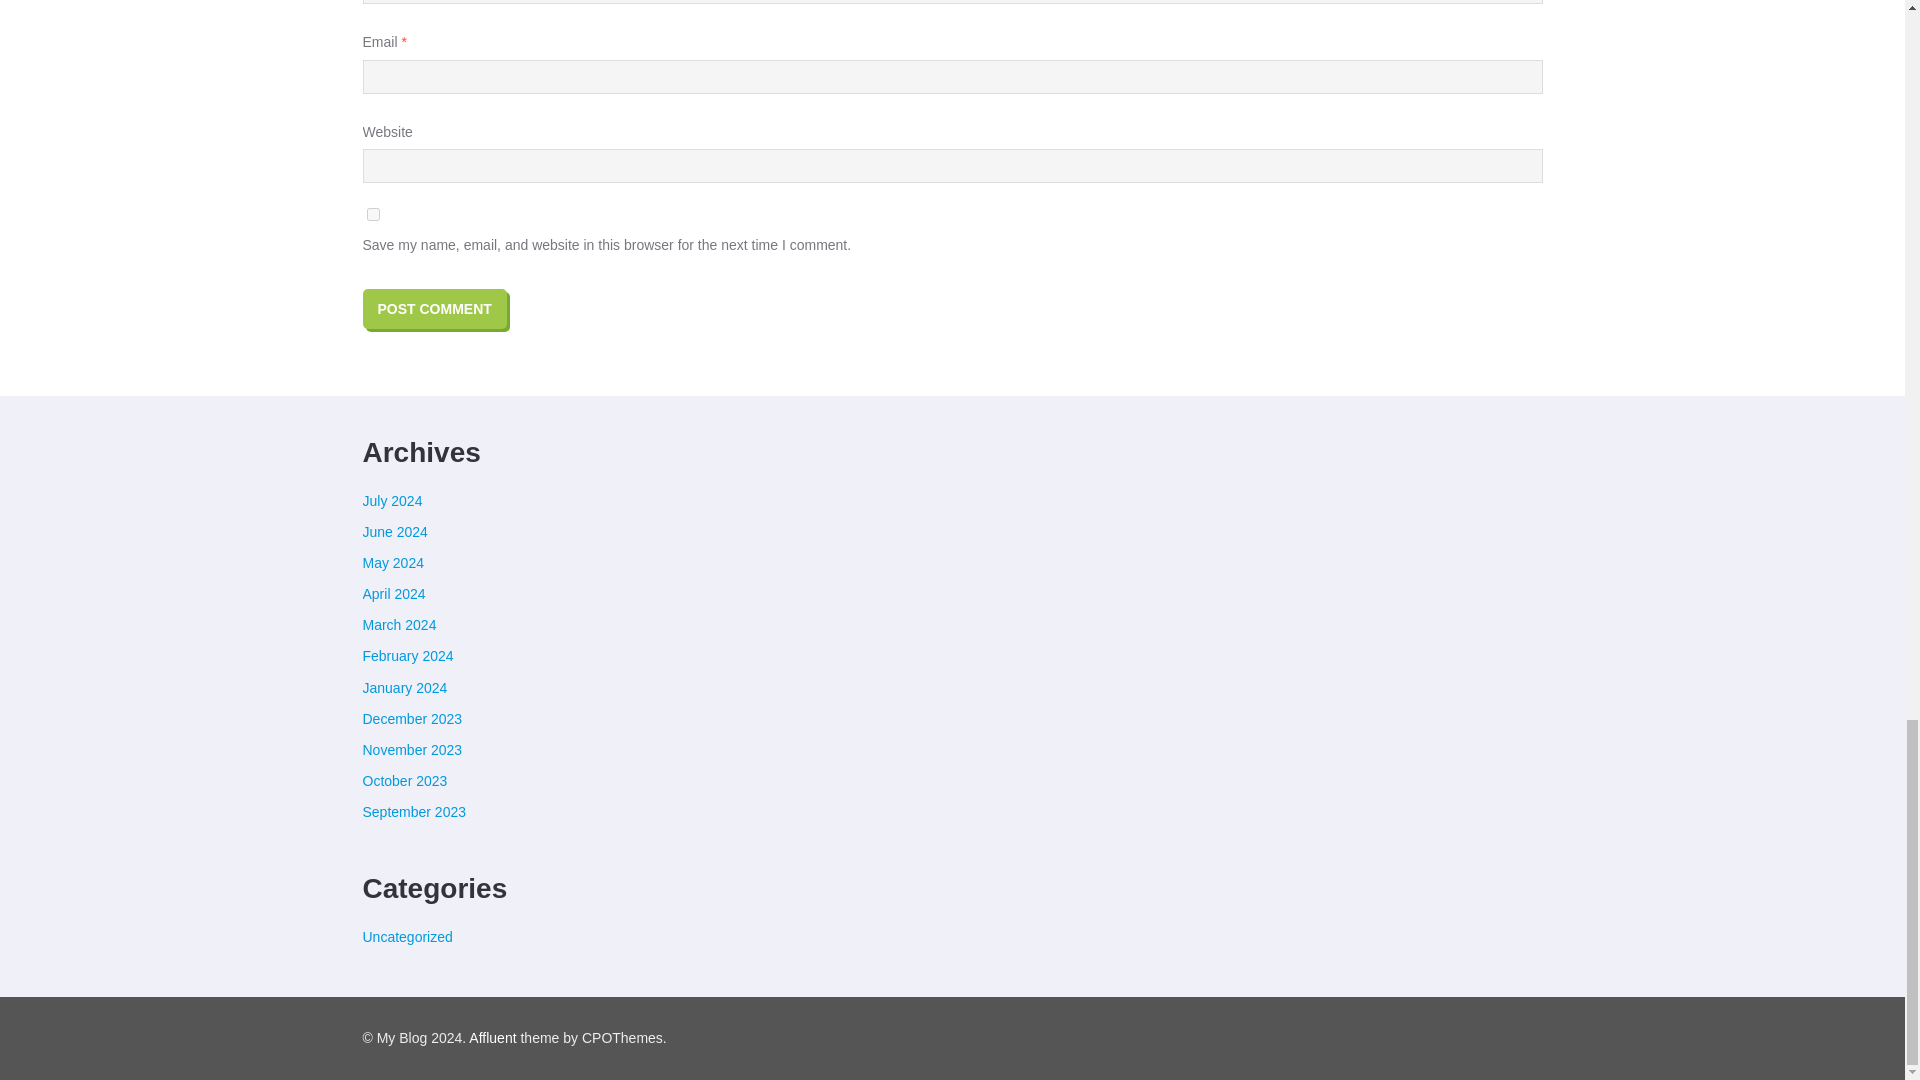  What do you see at coordinates (404, 781) in the screenshot?
I see `October 2023` at bounding box center [404, 781].